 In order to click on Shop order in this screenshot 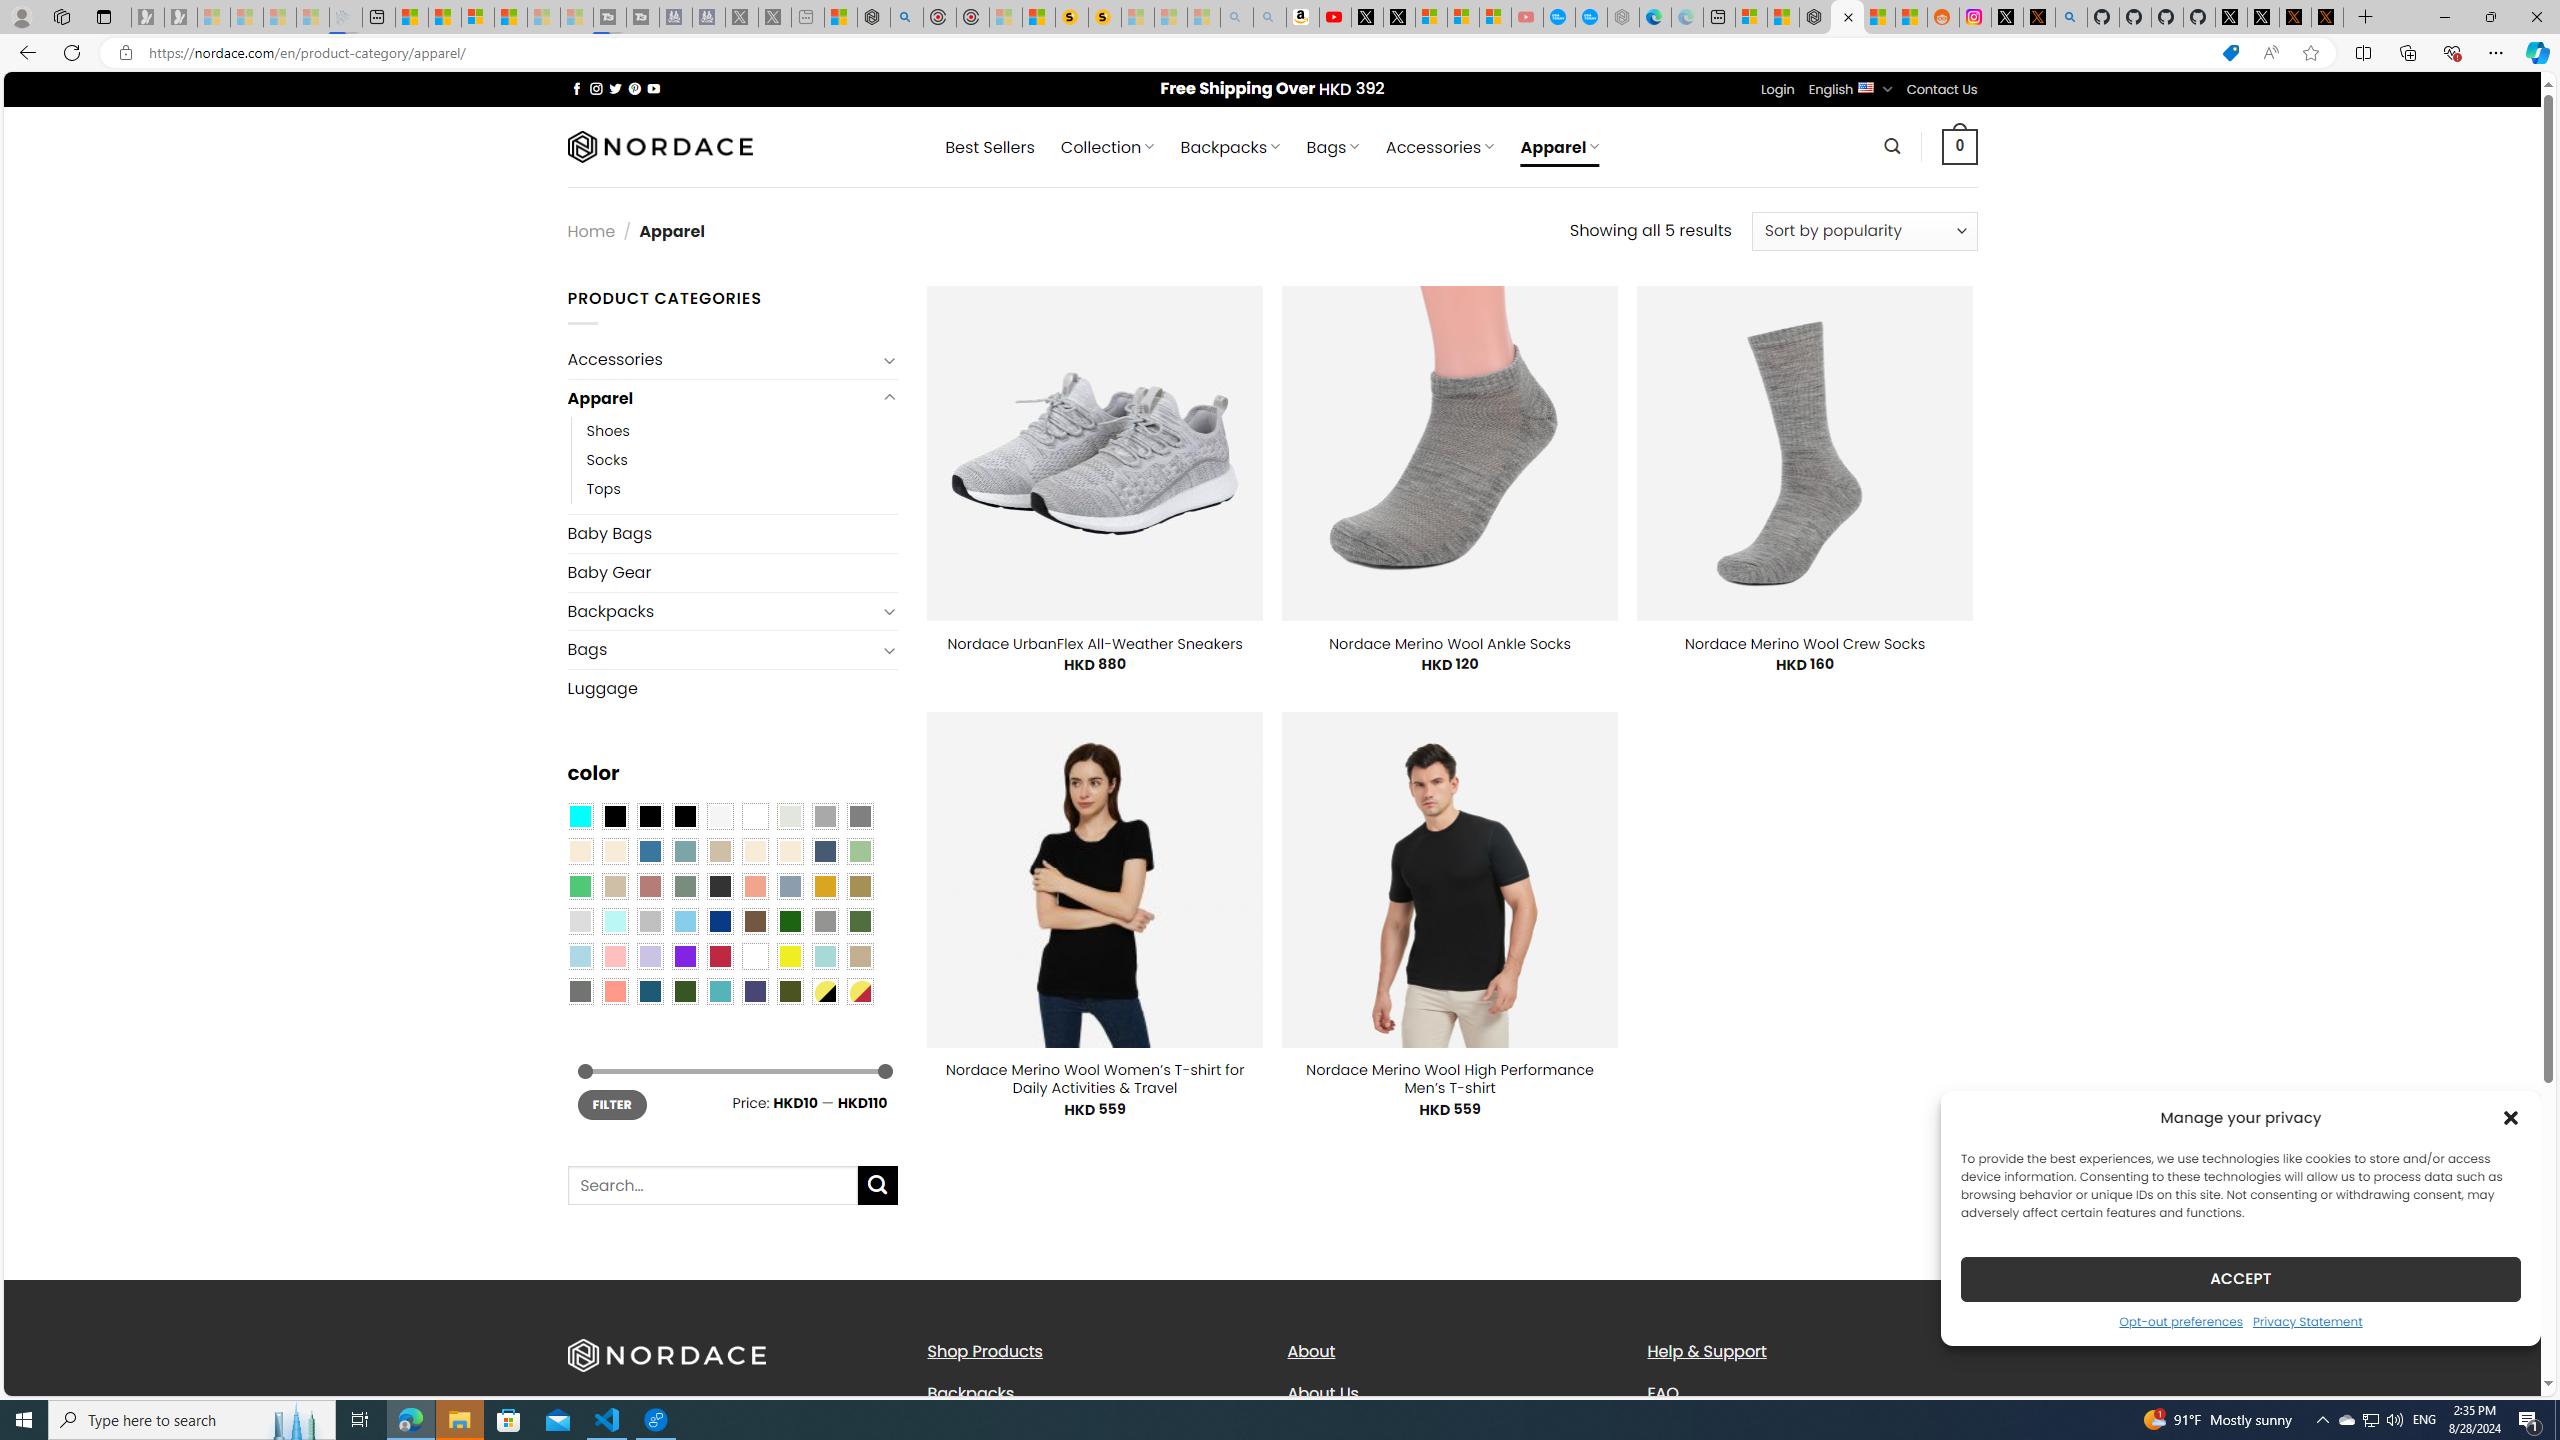, I will do `click(1864, 230)`.